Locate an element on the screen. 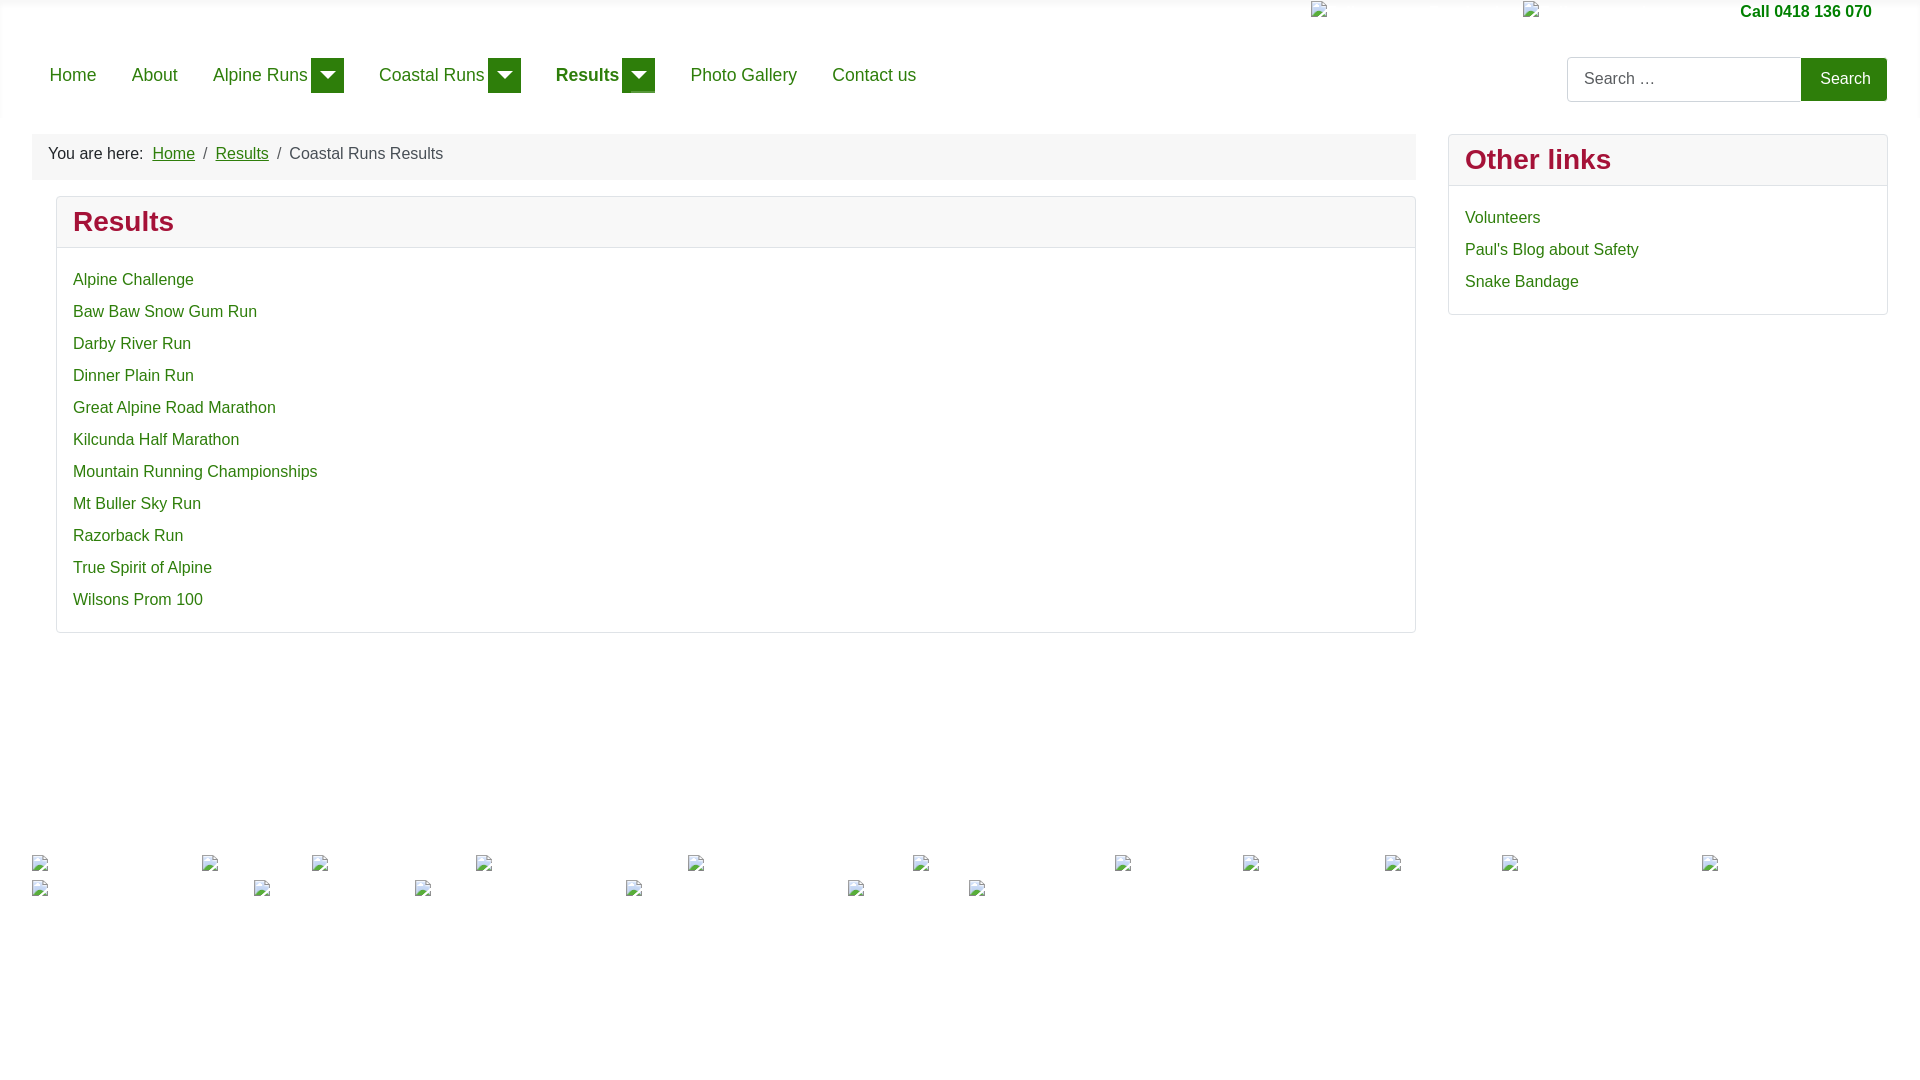 Image resolution: width=1920 pixels, height=1080 pixels. Home is located at coordinates (174, 154).